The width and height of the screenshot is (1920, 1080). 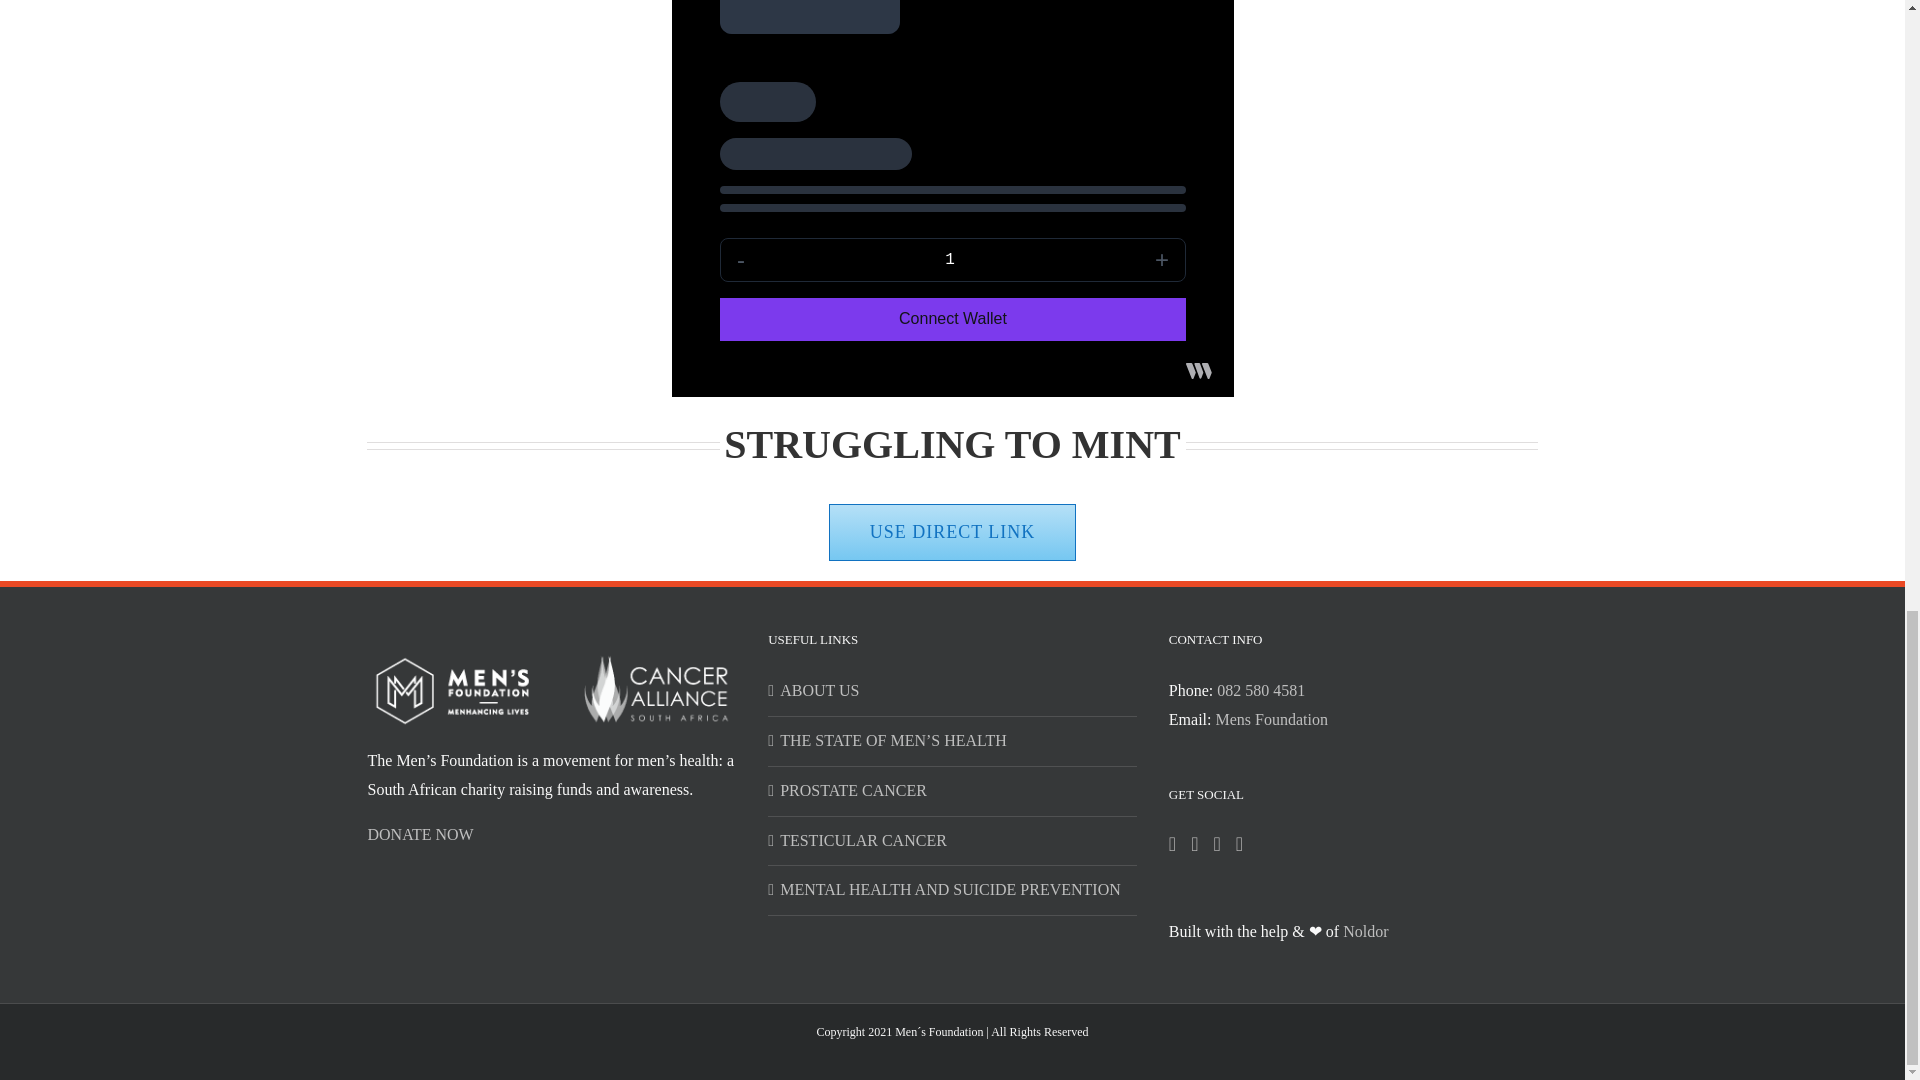 I want to click on TESTICULAR CANCER, so click(x=953, y=842).